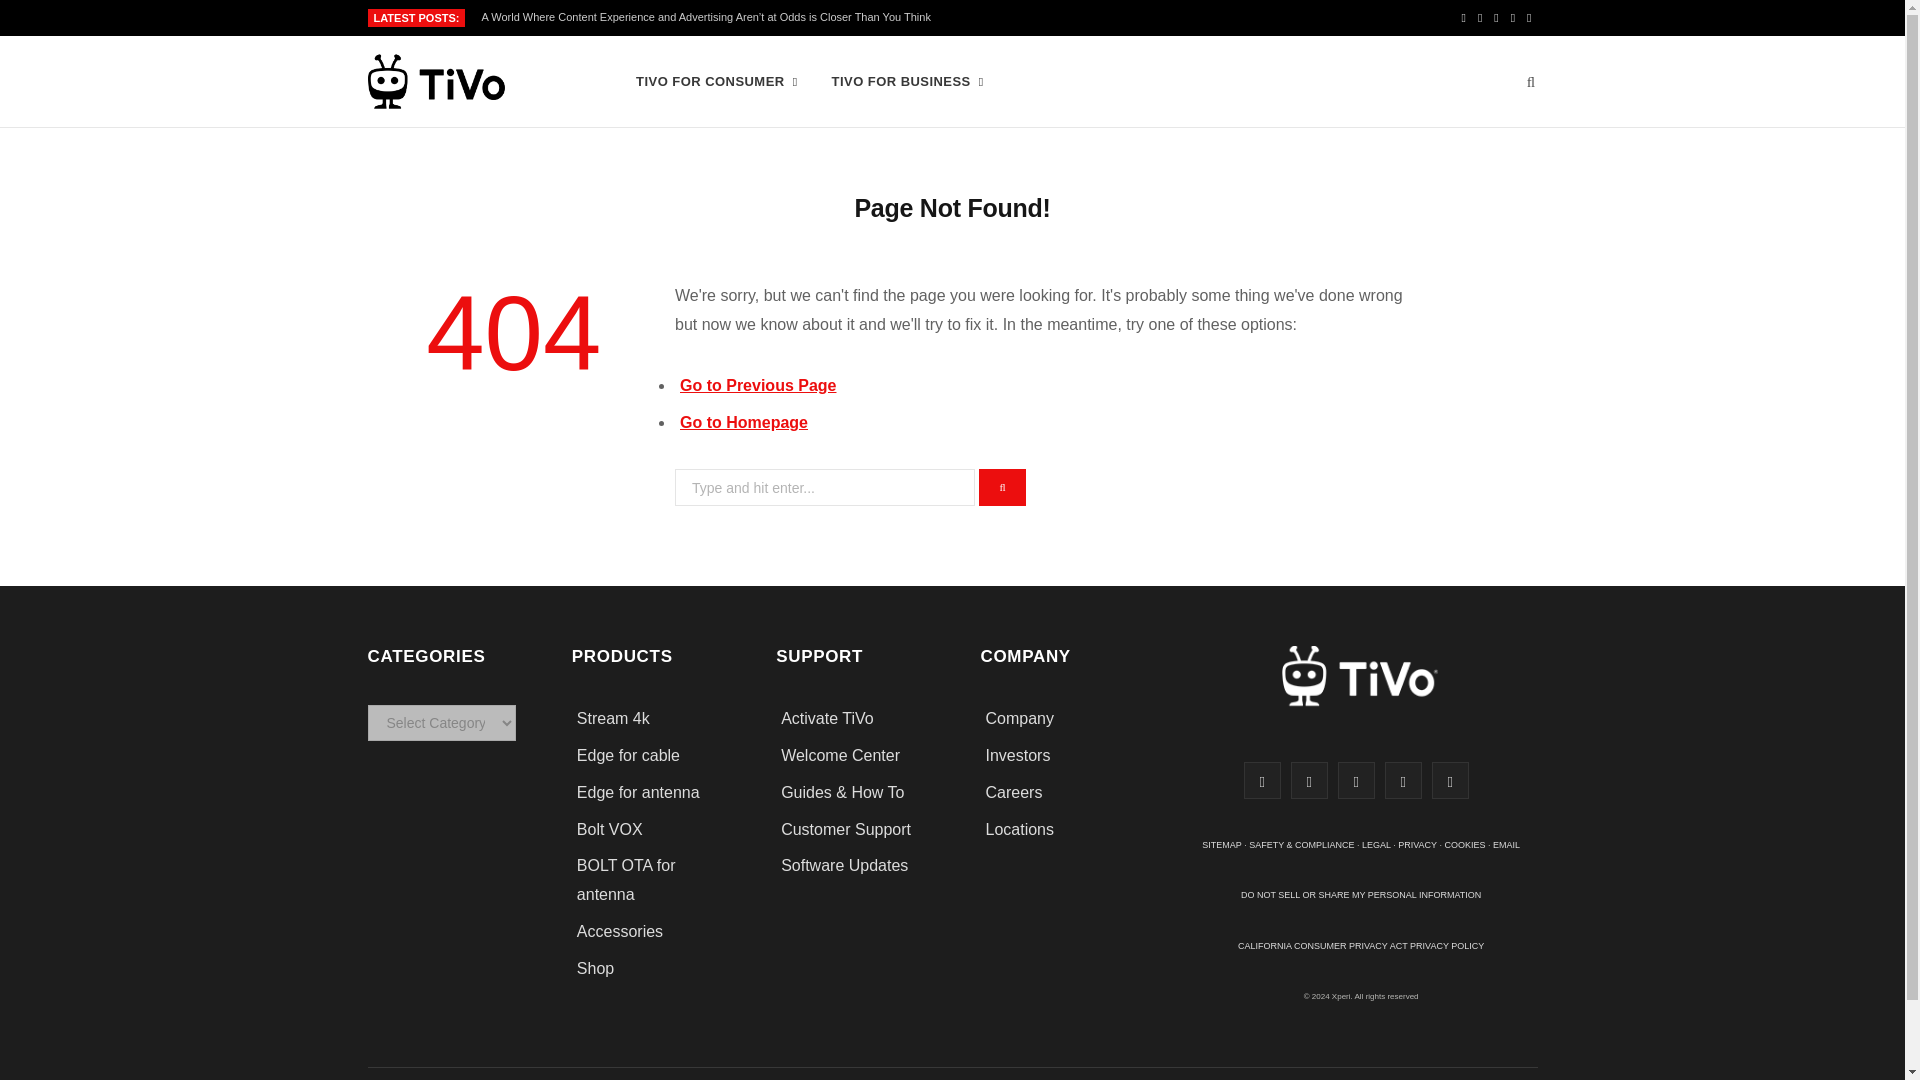 Image resolution: width=1920 pixels, height=1080 pixels. Describe the element at coordinates (596, 968) in the screenshot. I see `Shop` at that location.